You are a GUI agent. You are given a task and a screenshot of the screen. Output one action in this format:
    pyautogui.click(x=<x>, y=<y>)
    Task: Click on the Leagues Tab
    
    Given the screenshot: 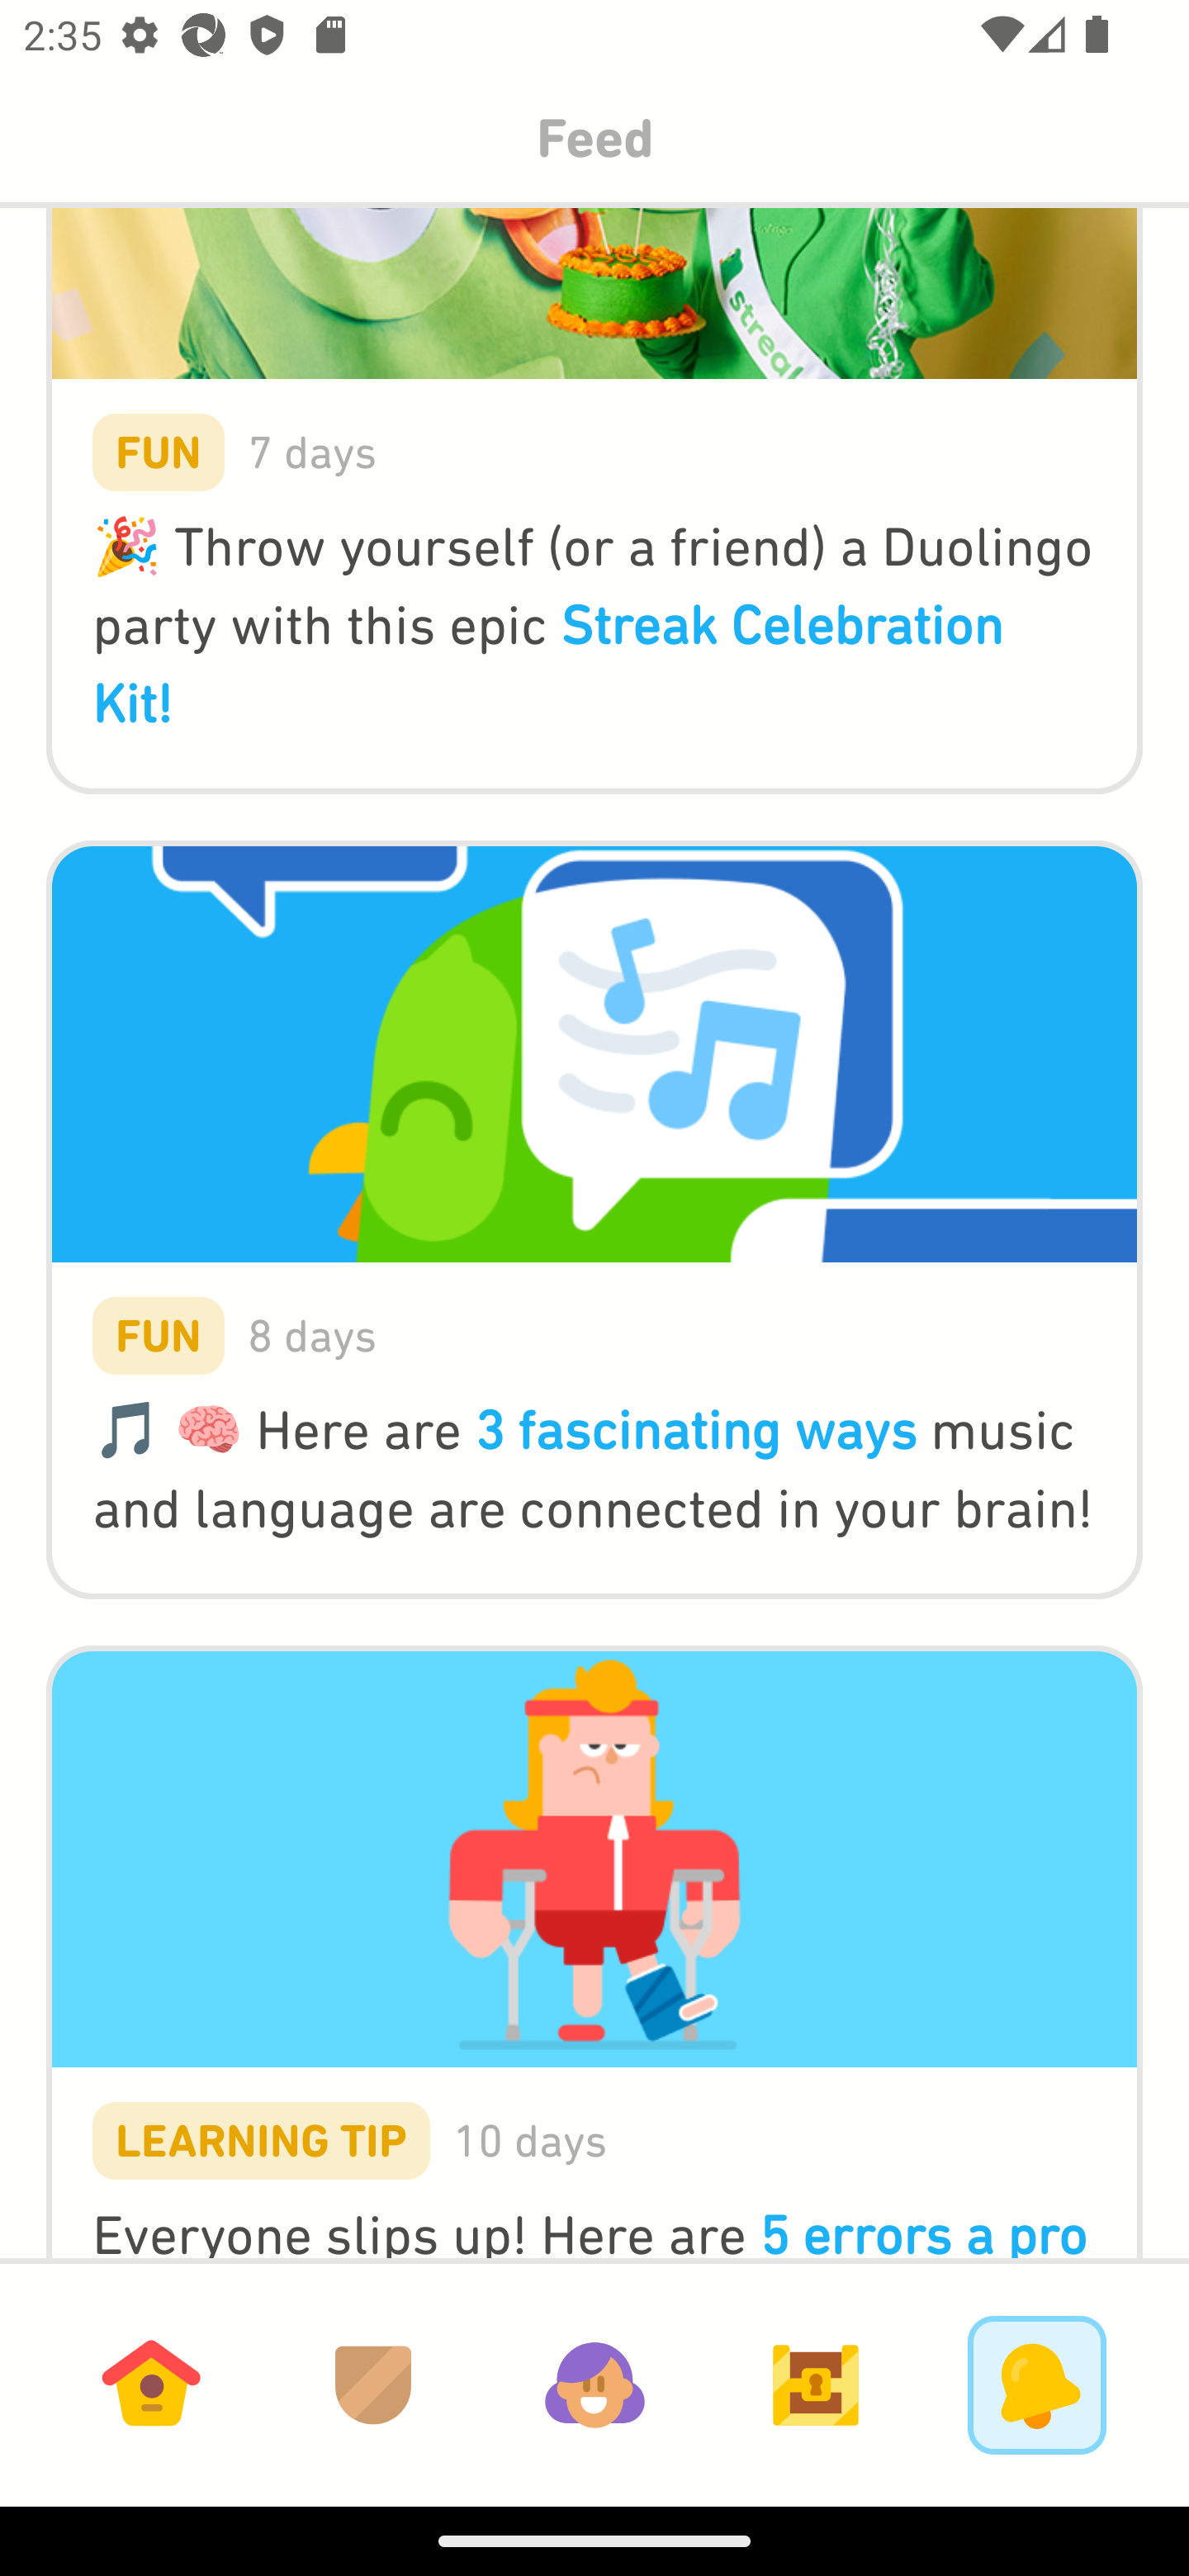 What is the action you would take?
    pyautogui.click(x=373, y=2384)
    